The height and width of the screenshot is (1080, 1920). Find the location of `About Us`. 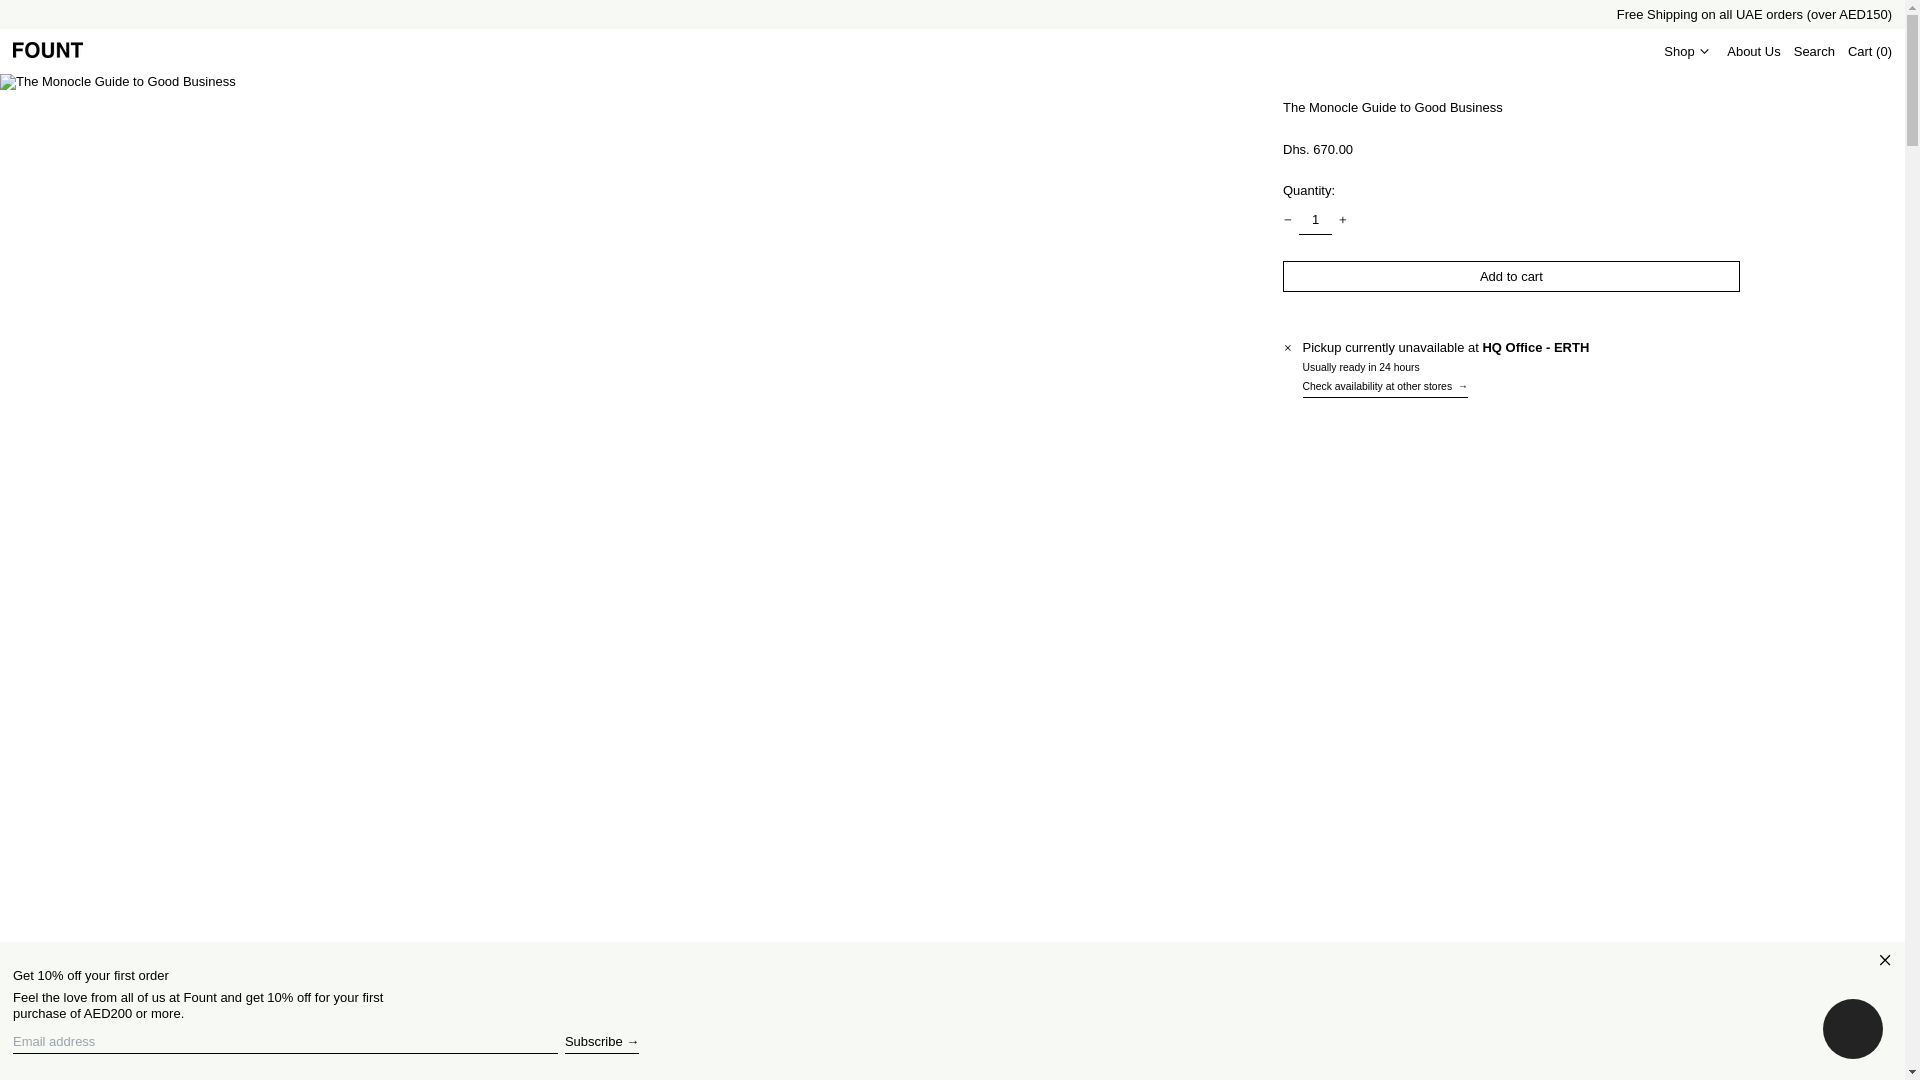

About Us is located at coordinates (1752, 51).